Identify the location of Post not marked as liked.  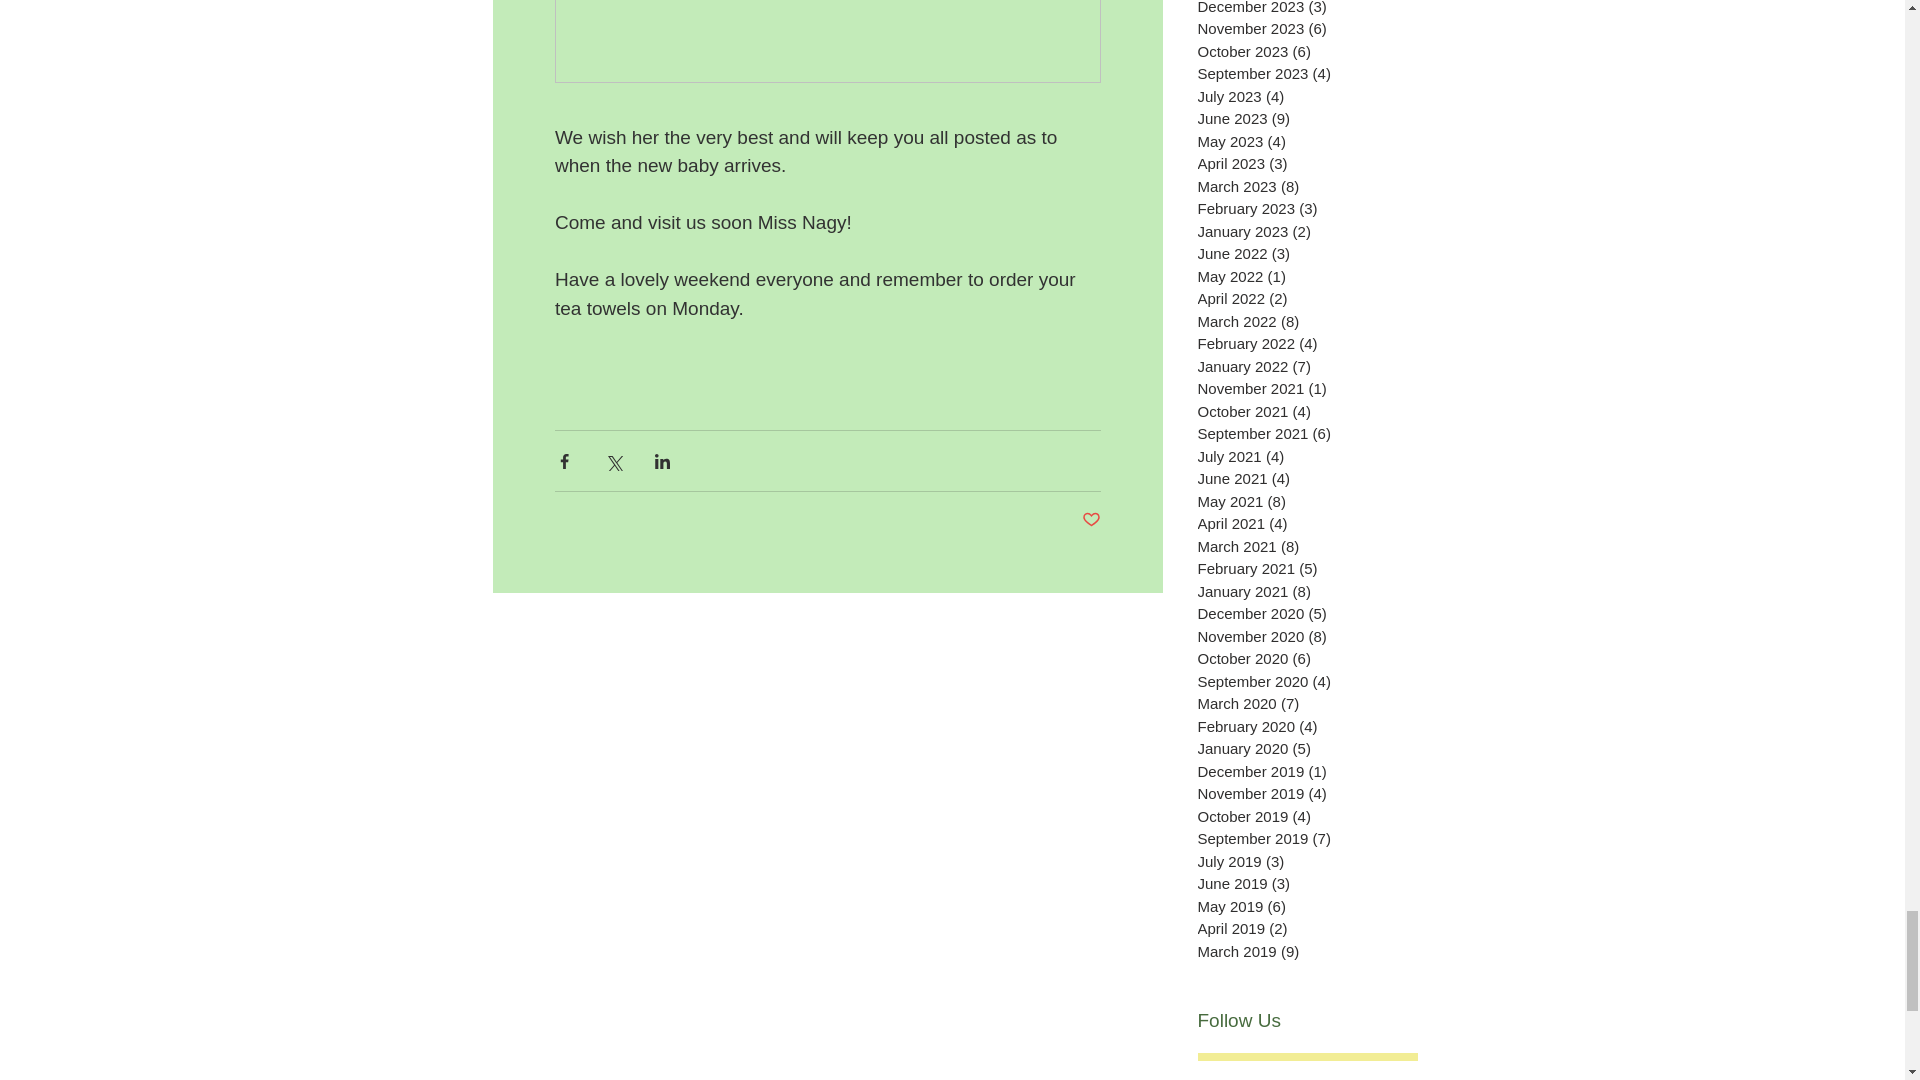
(1091, 520).